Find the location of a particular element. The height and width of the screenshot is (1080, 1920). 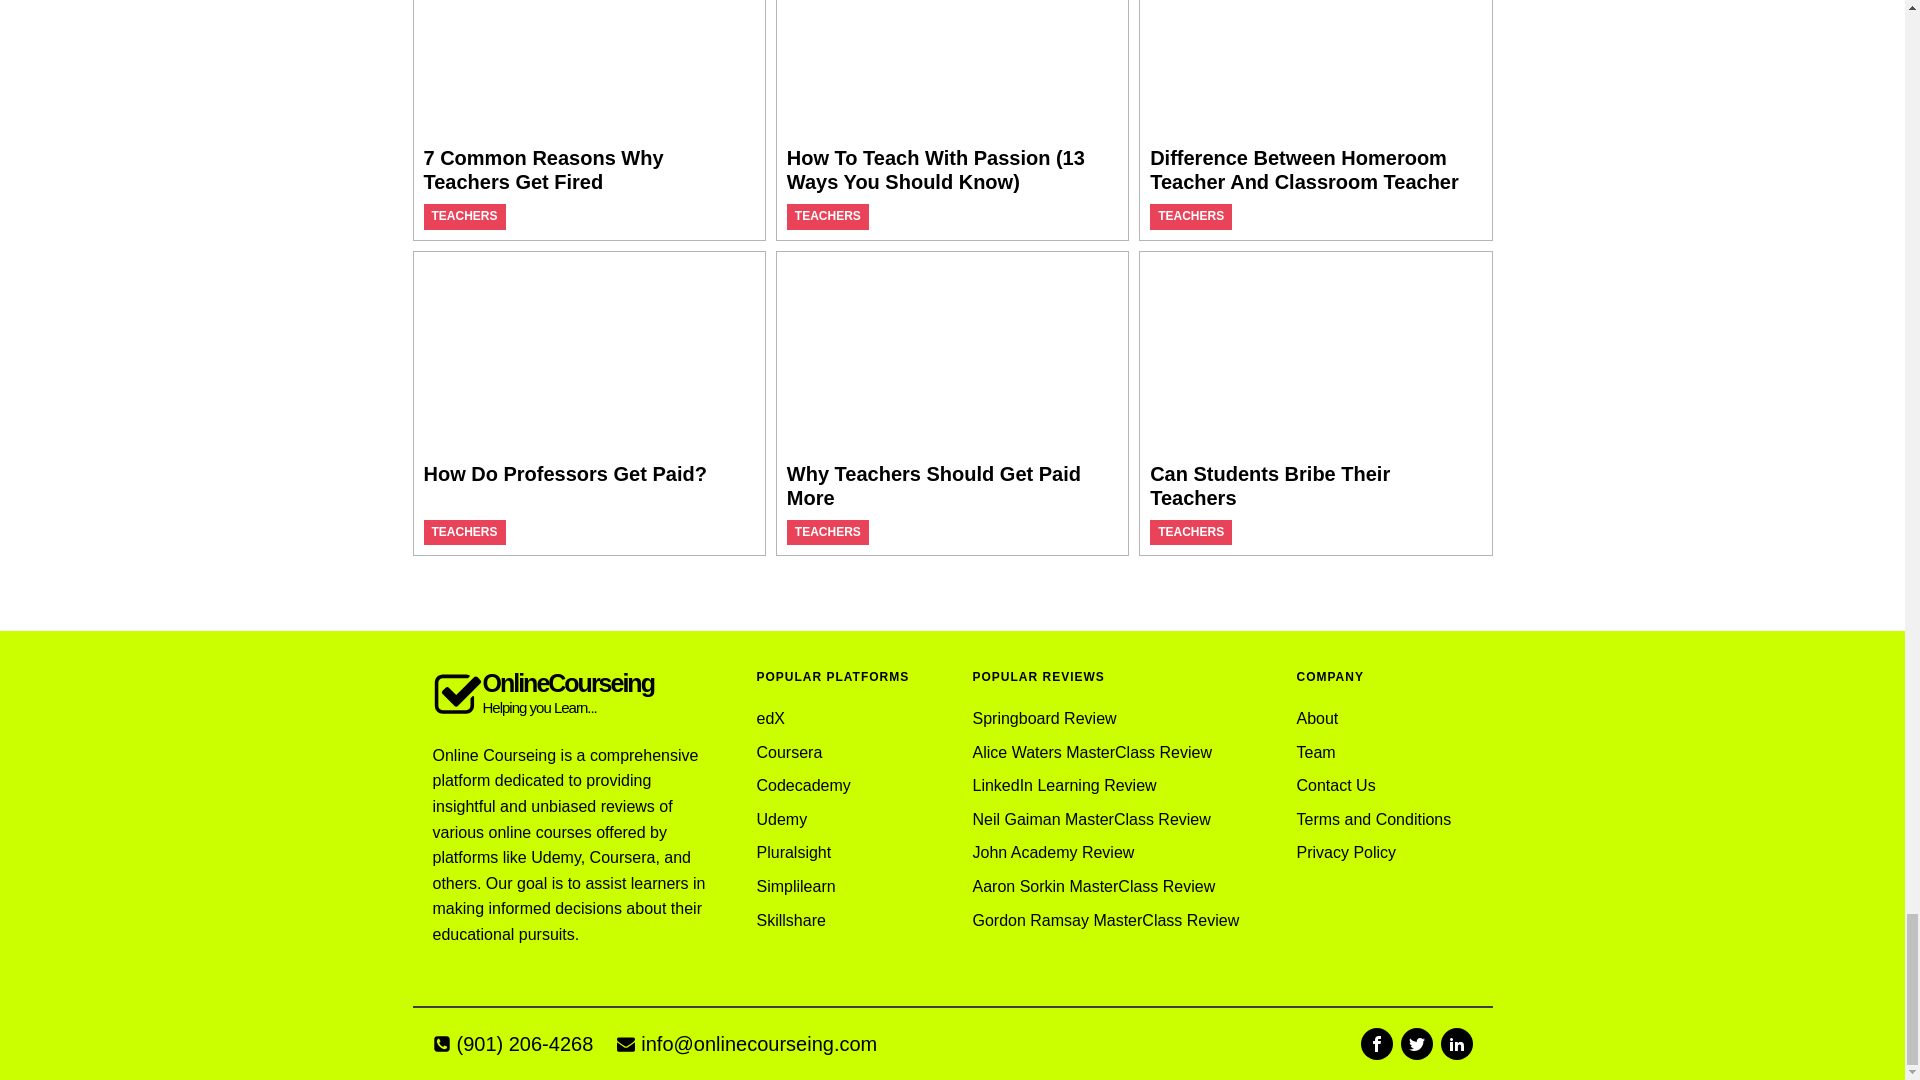

TEACHERS is located at coordinates (1190, 216).